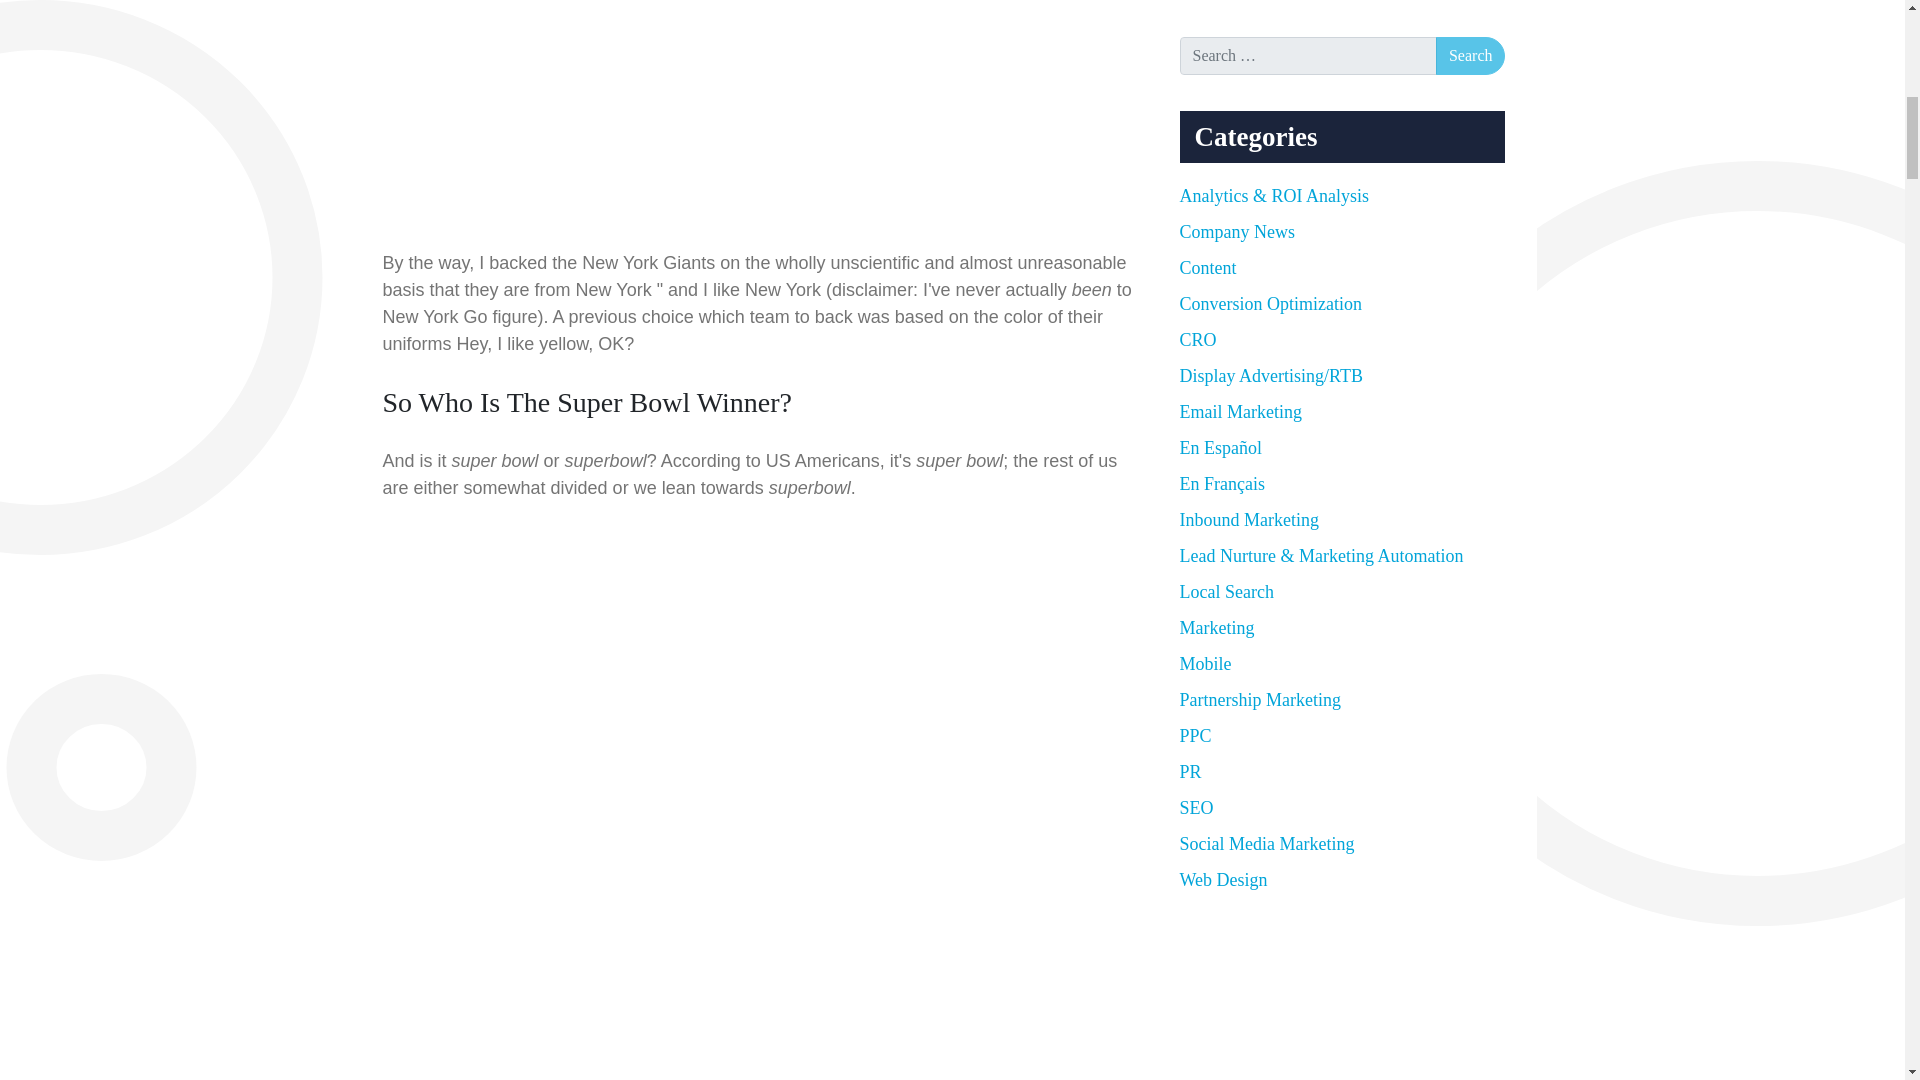  Describe the element at coordinates (757, 619) in the screenshot. I see `image` at that location.